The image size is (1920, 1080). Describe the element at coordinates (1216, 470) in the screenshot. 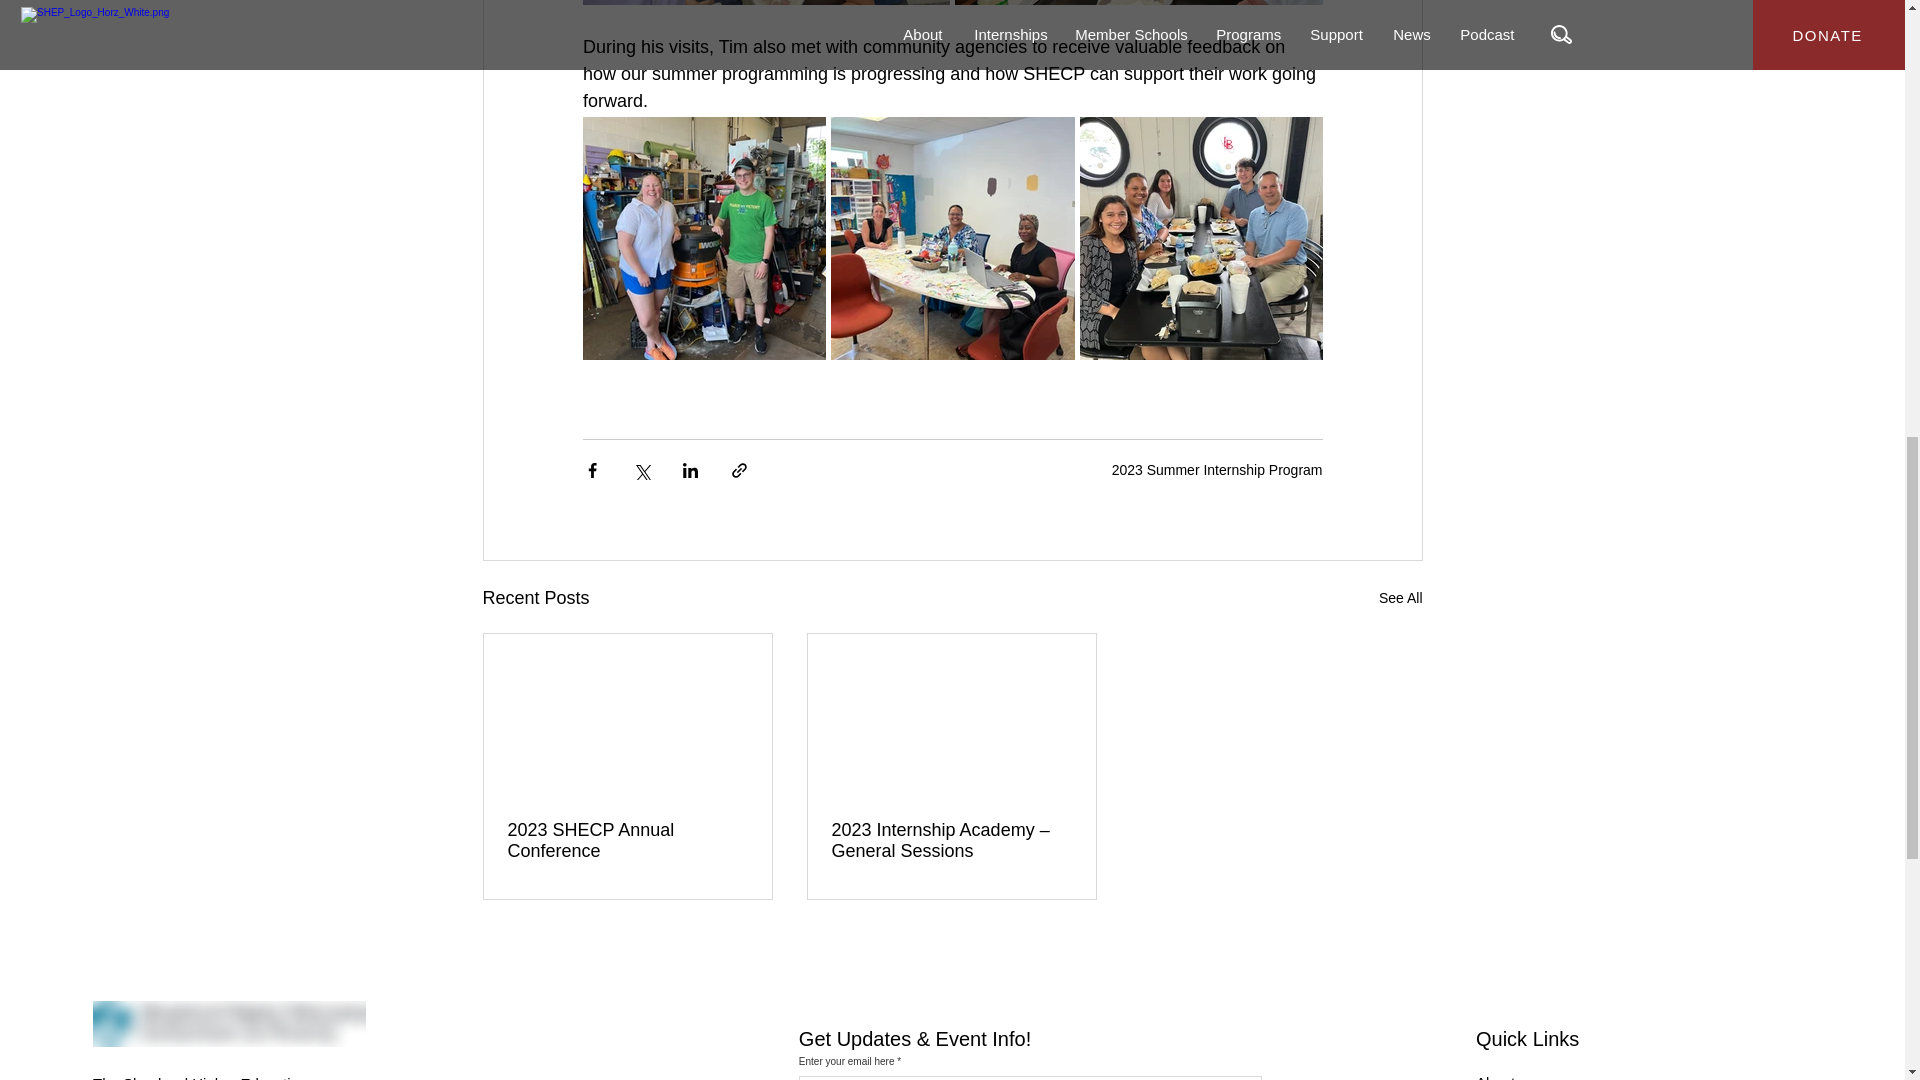

I see `2023 Summer Internship Program` at that location.